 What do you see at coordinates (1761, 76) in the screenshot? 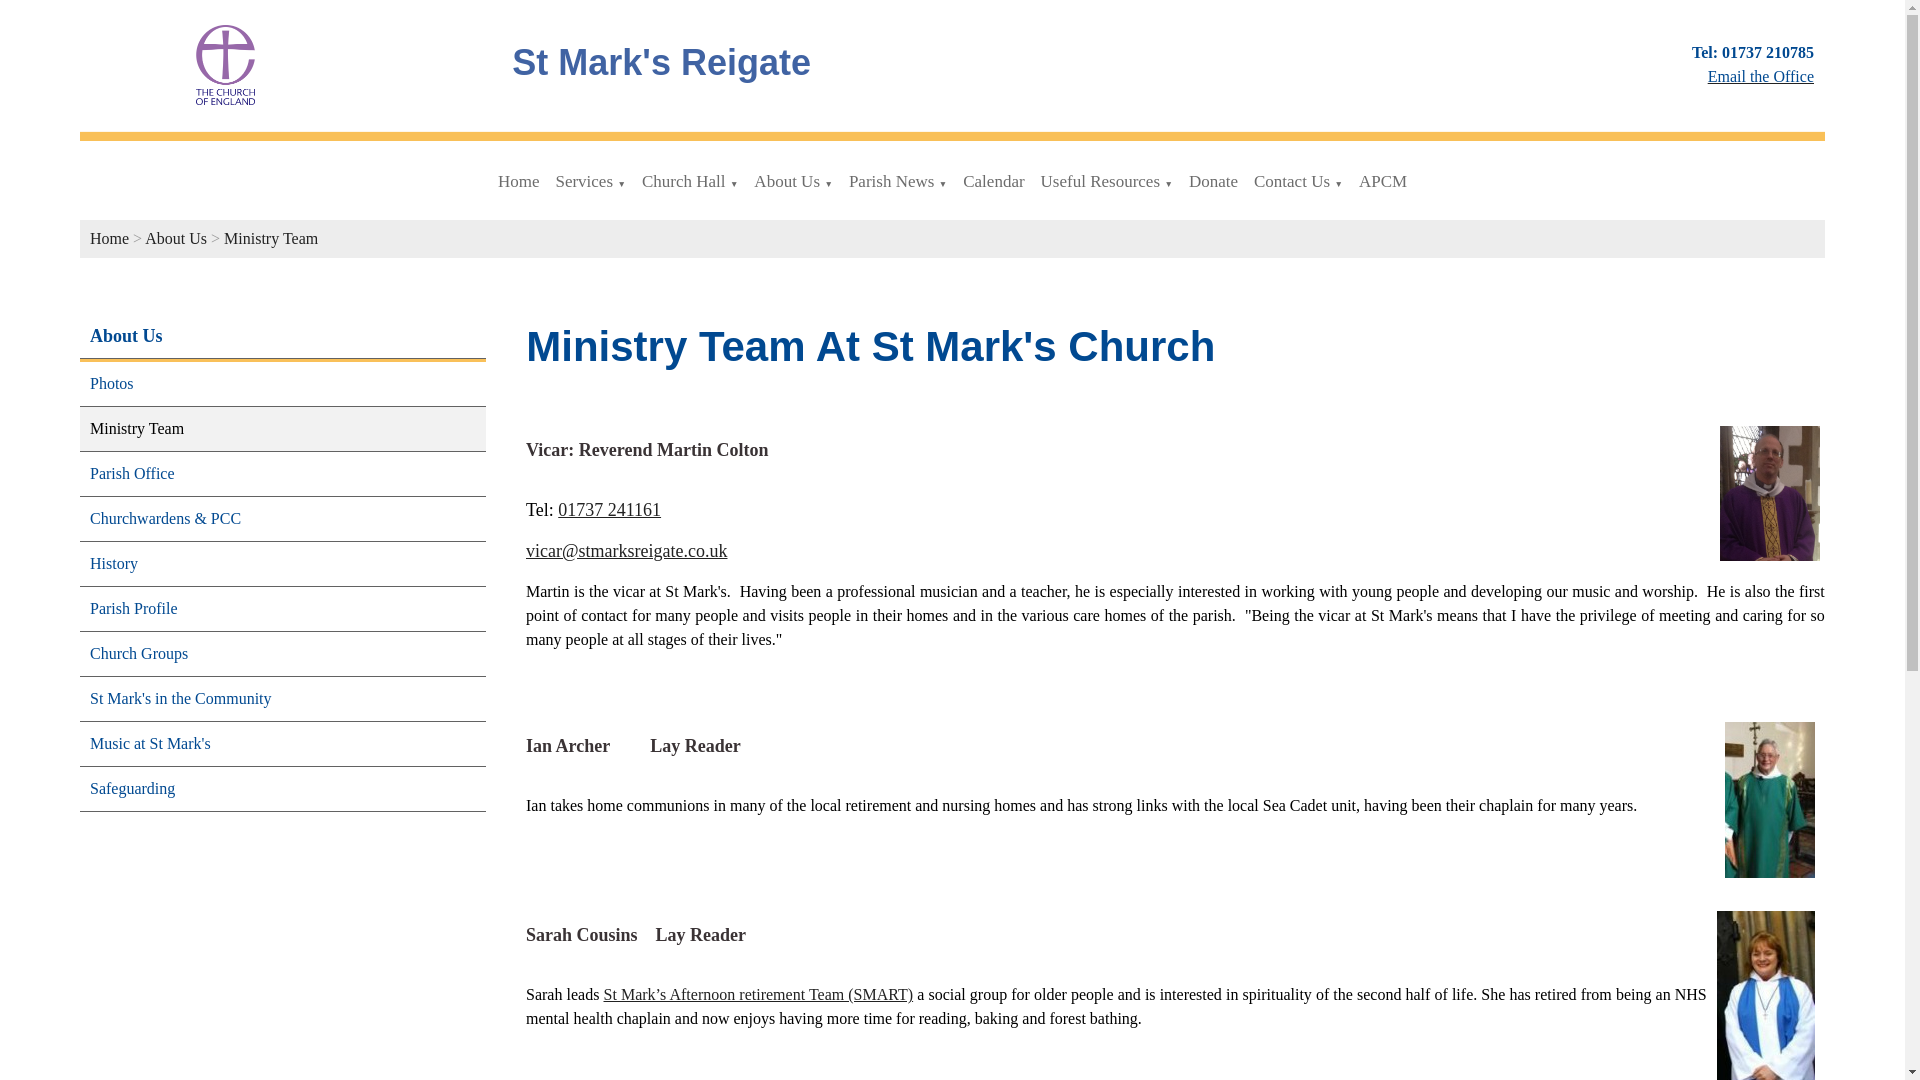
I see `Email the Office` at bounding box center [1761, 76].